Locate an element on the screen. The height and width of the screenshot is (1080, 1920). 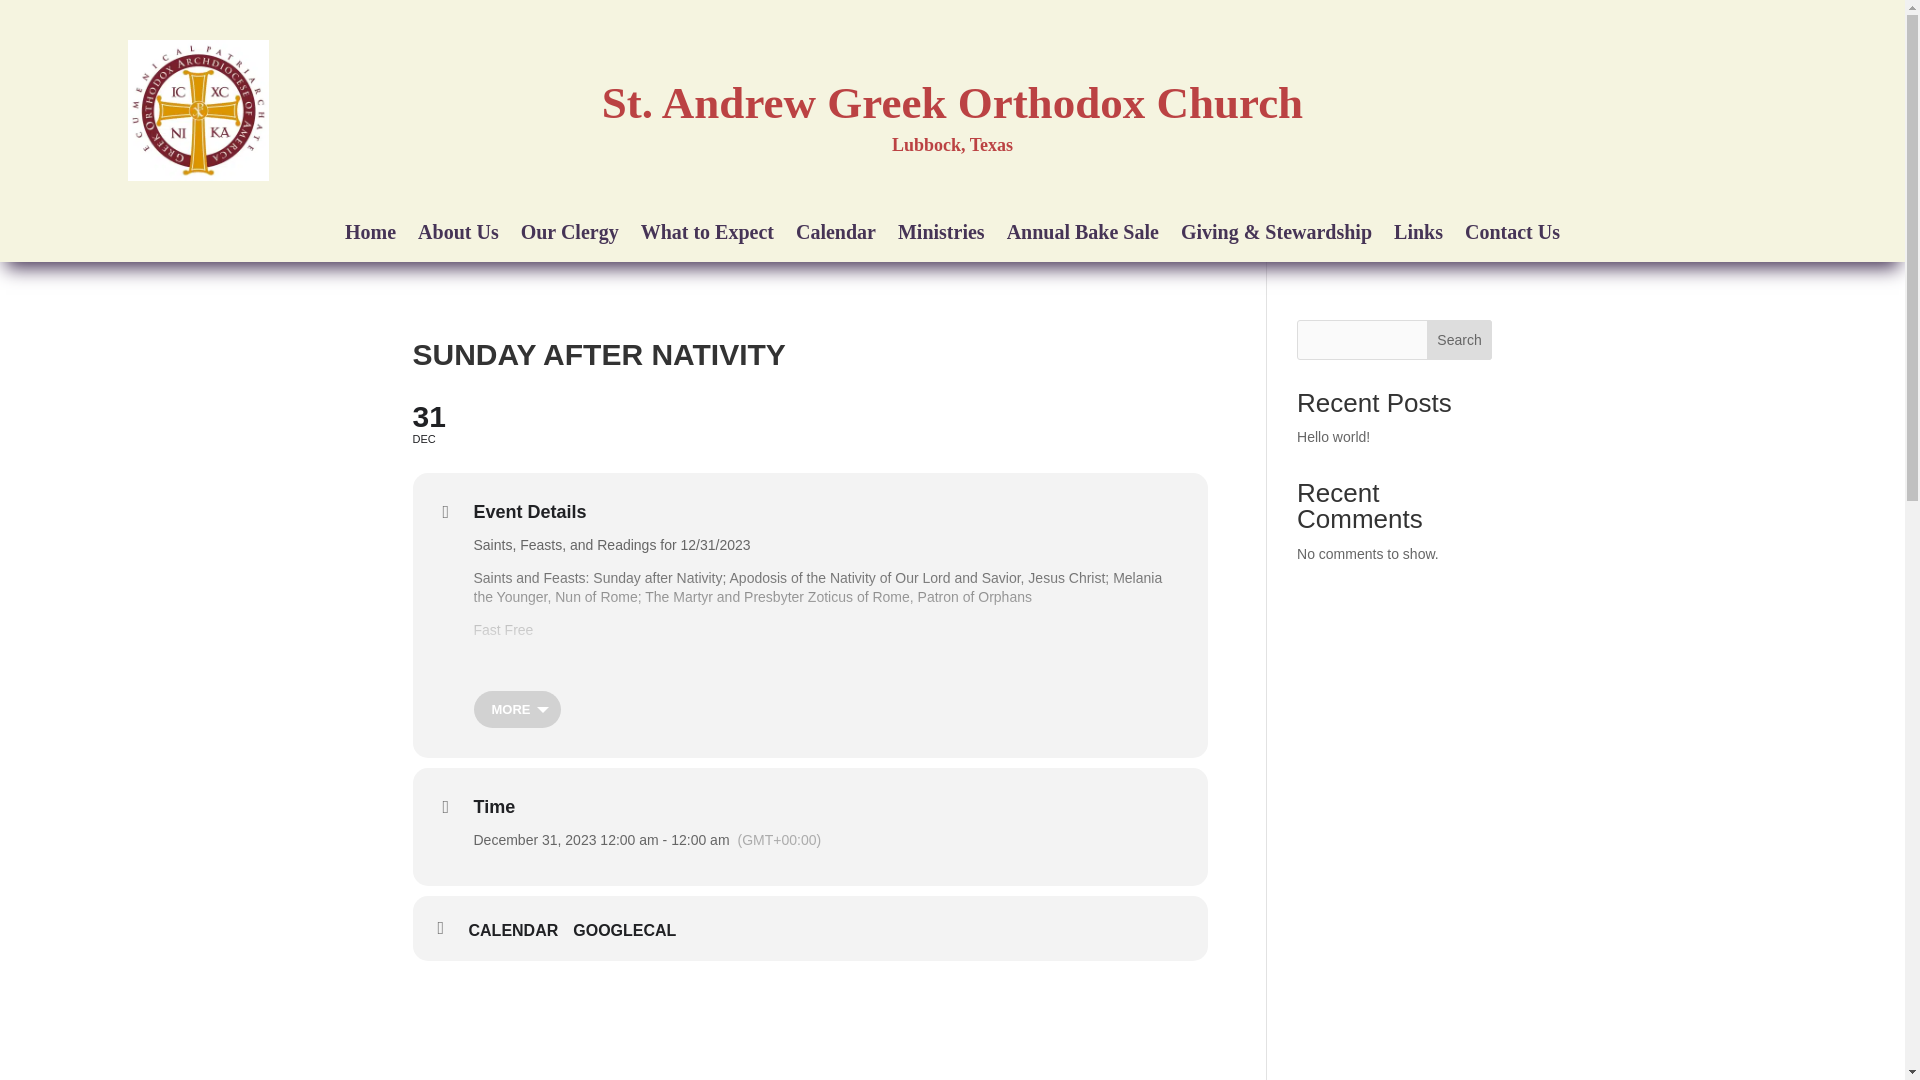
Home is located at coordinates (810, 422).